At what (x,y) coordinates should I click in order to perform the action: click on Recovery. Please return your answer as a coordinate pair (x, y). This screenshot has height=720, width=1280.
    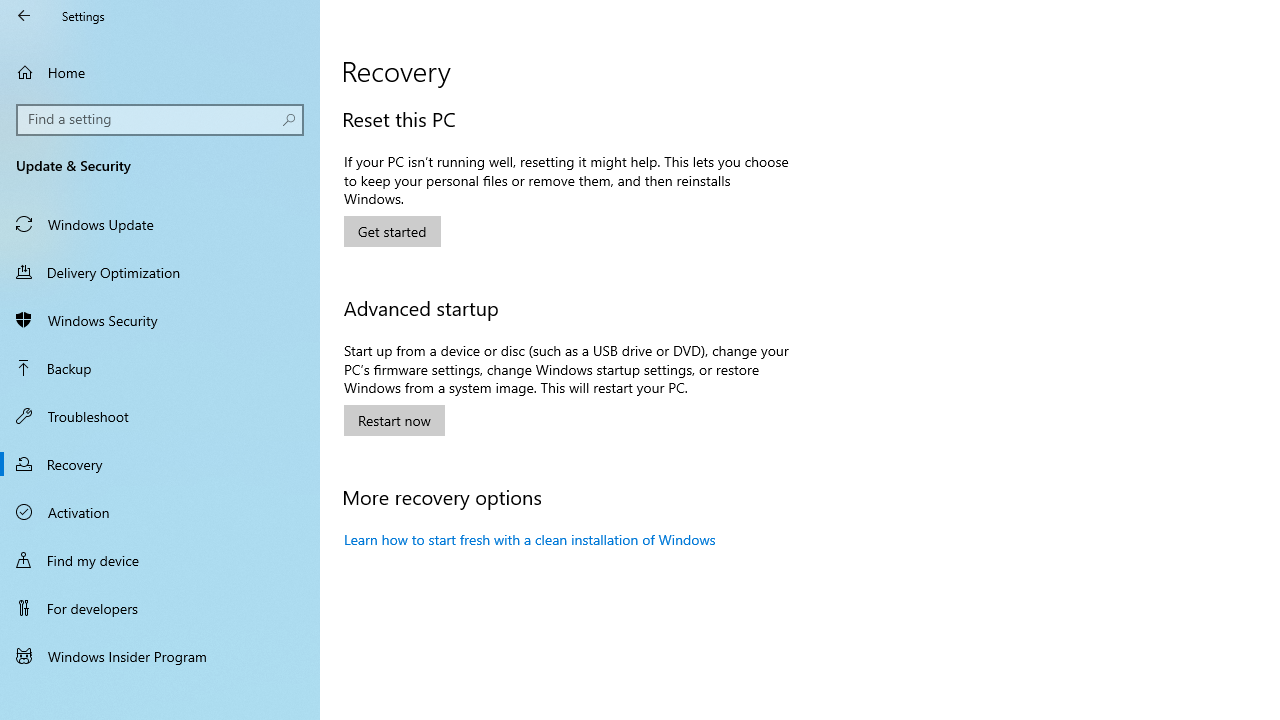
    Looking at the image, I should click on (160, 464).